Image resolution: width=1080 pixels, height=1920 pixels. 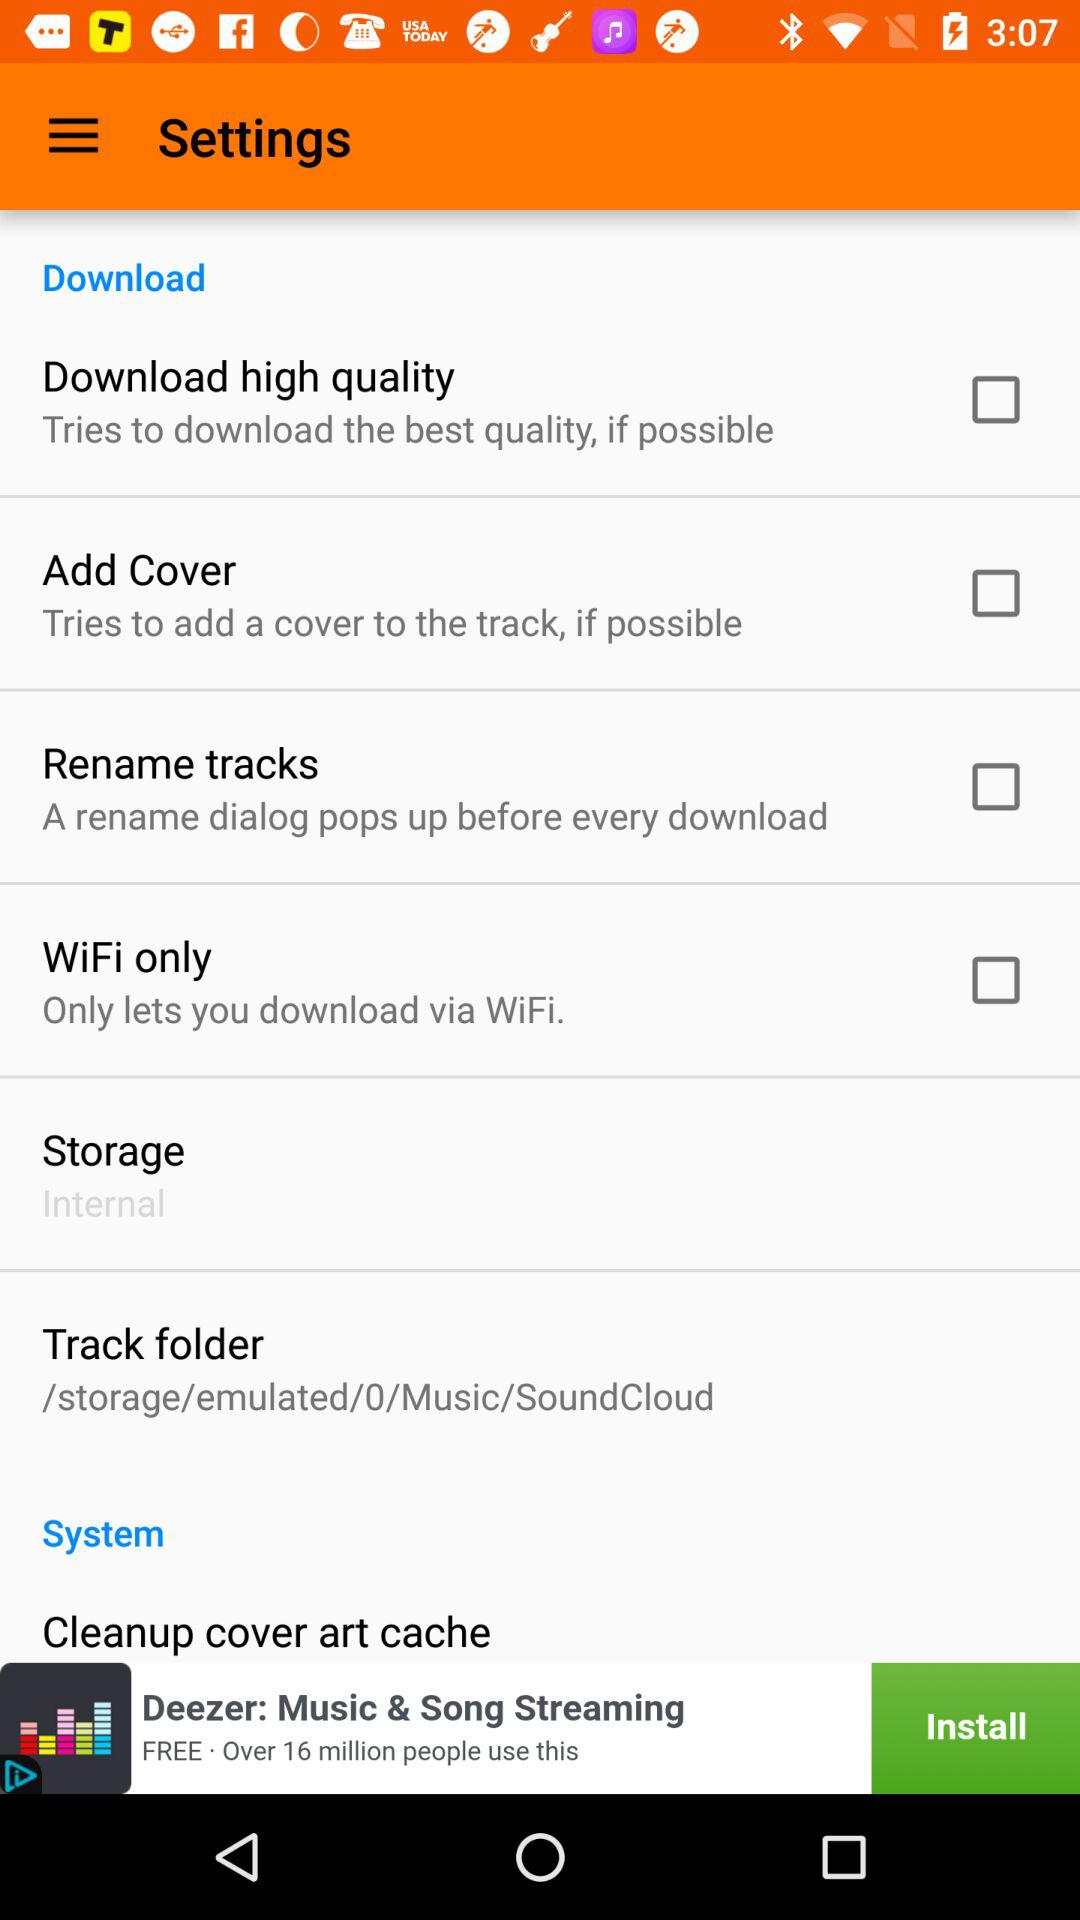 I want to click on scroll until internal, so click(x=104, y=1202).